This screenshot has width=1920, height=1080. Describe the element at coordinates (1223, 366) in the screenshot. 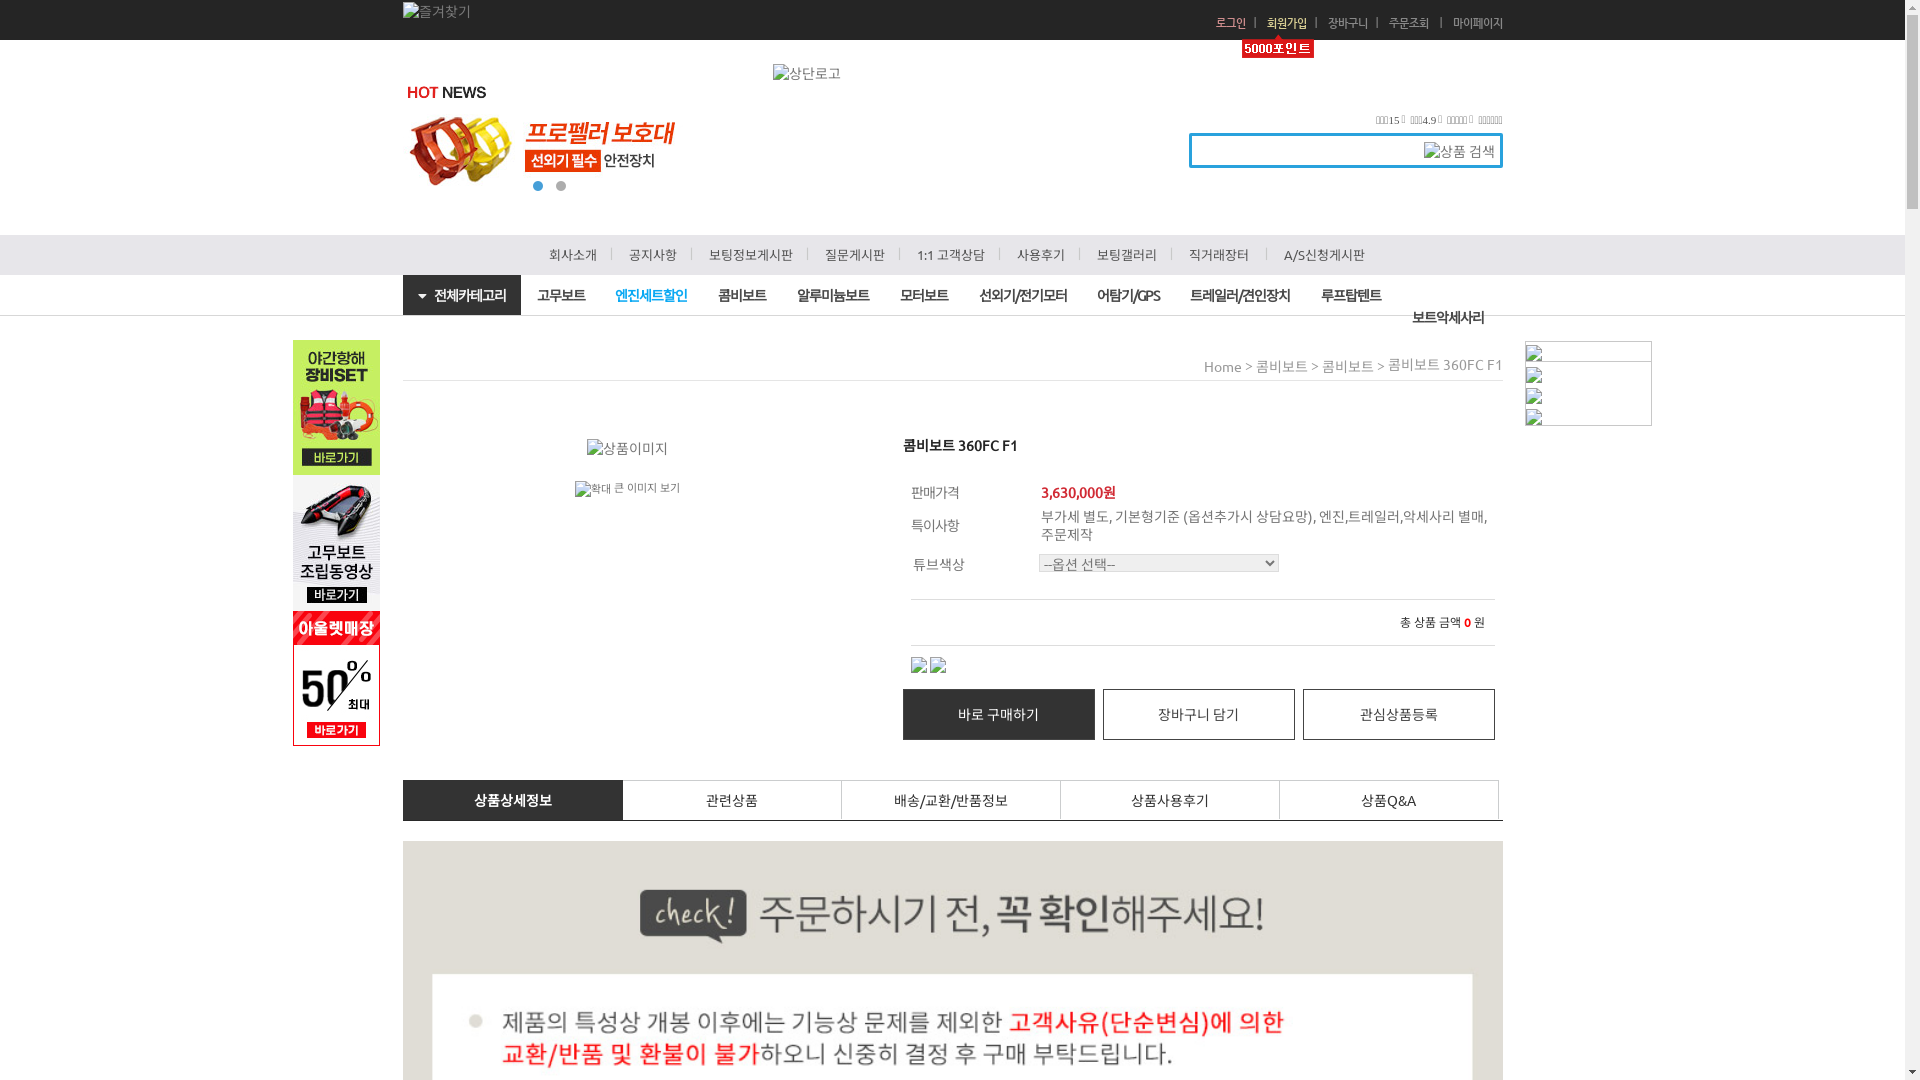

I see `Home` at that location.